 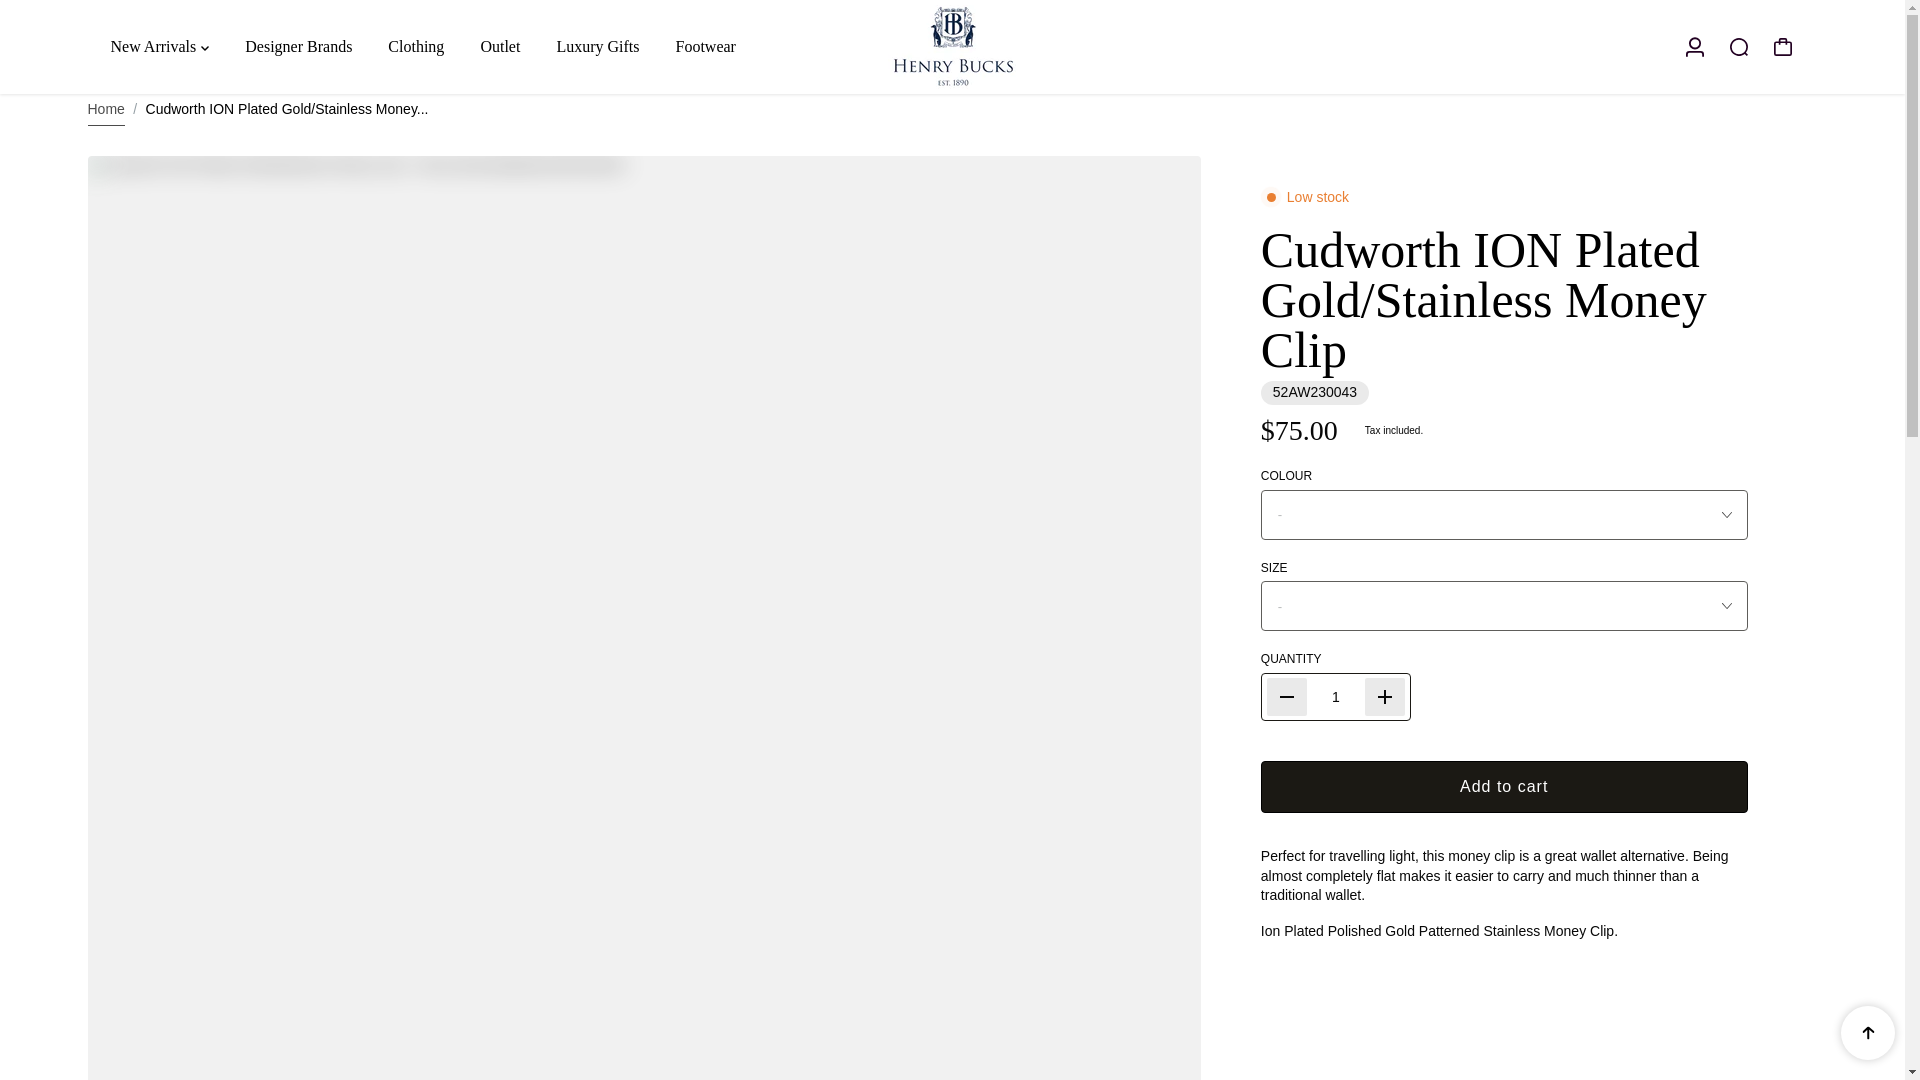 What do you see at coordinates (106, 110) in the screenshot?
I see `Home` at bounding box center [106, 110].